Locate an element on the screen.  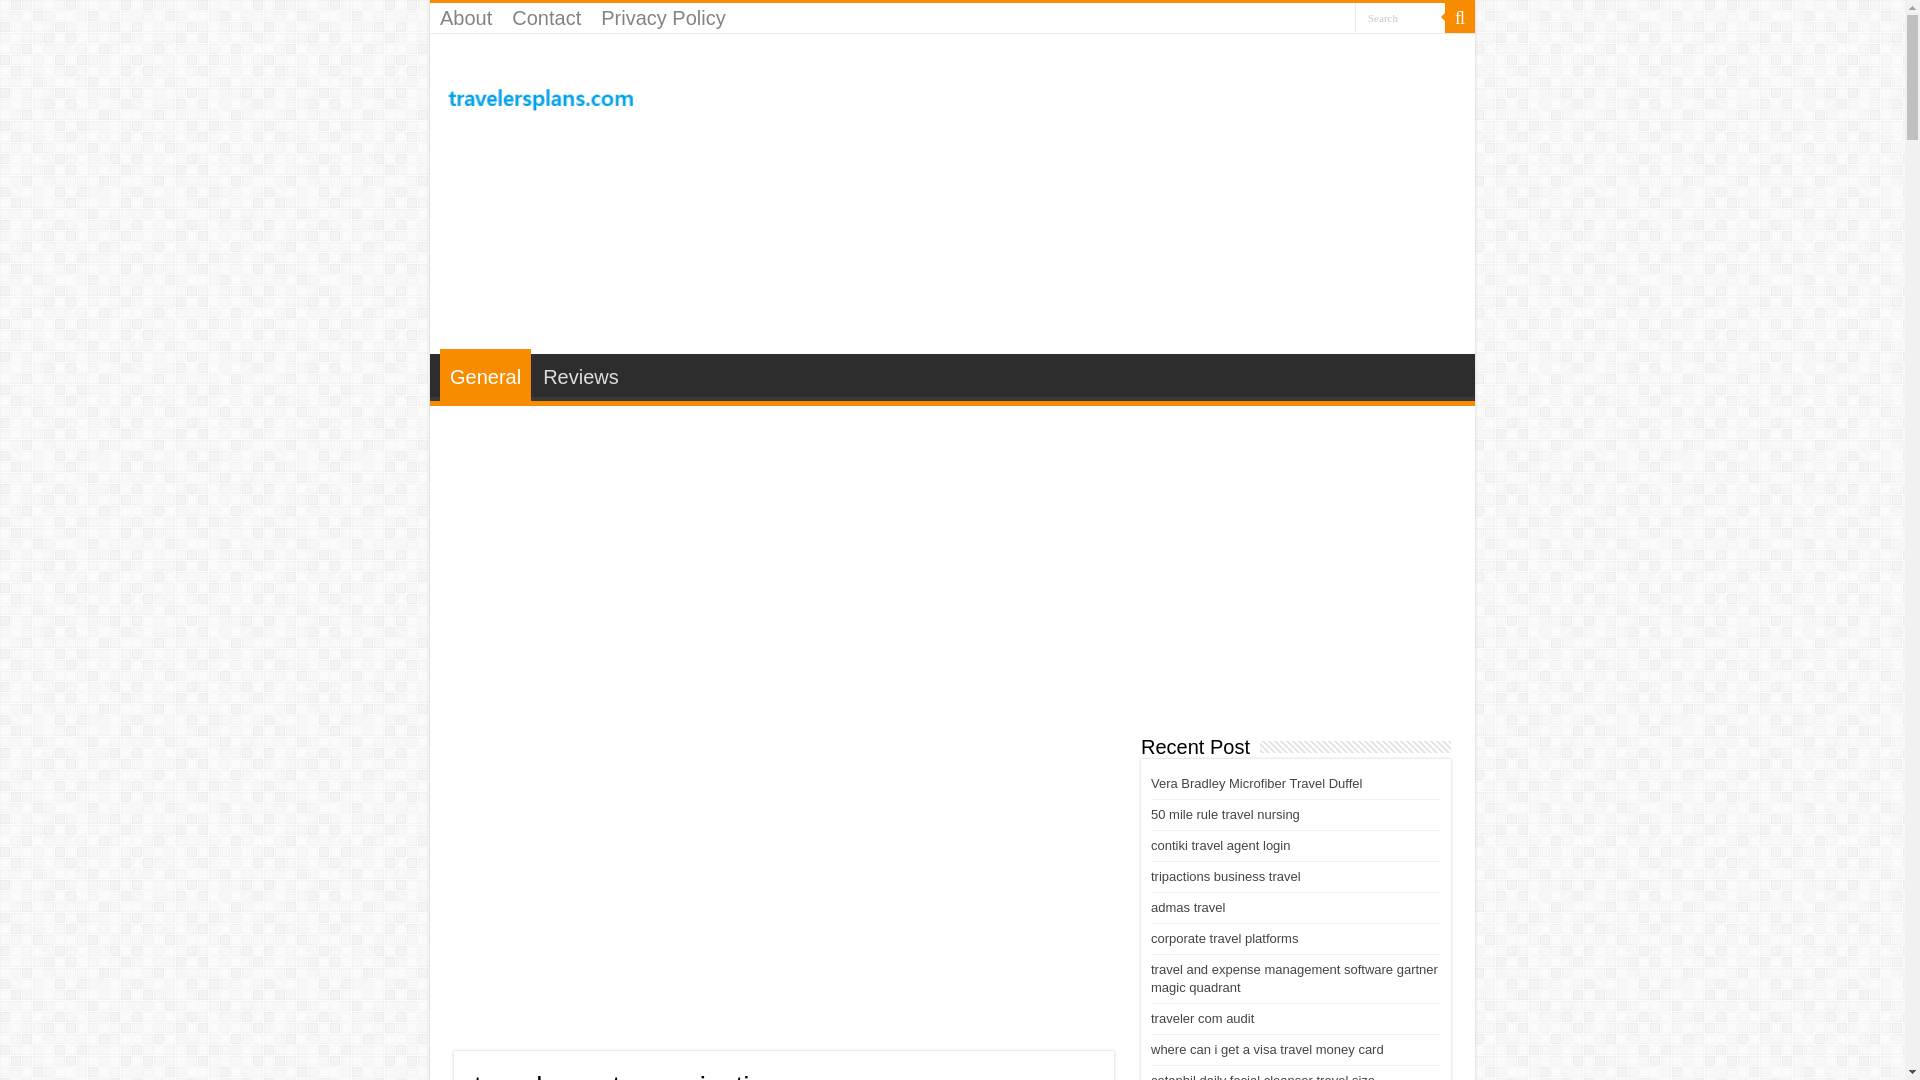
tripactions business travel is located at coordinates (1226, 876).